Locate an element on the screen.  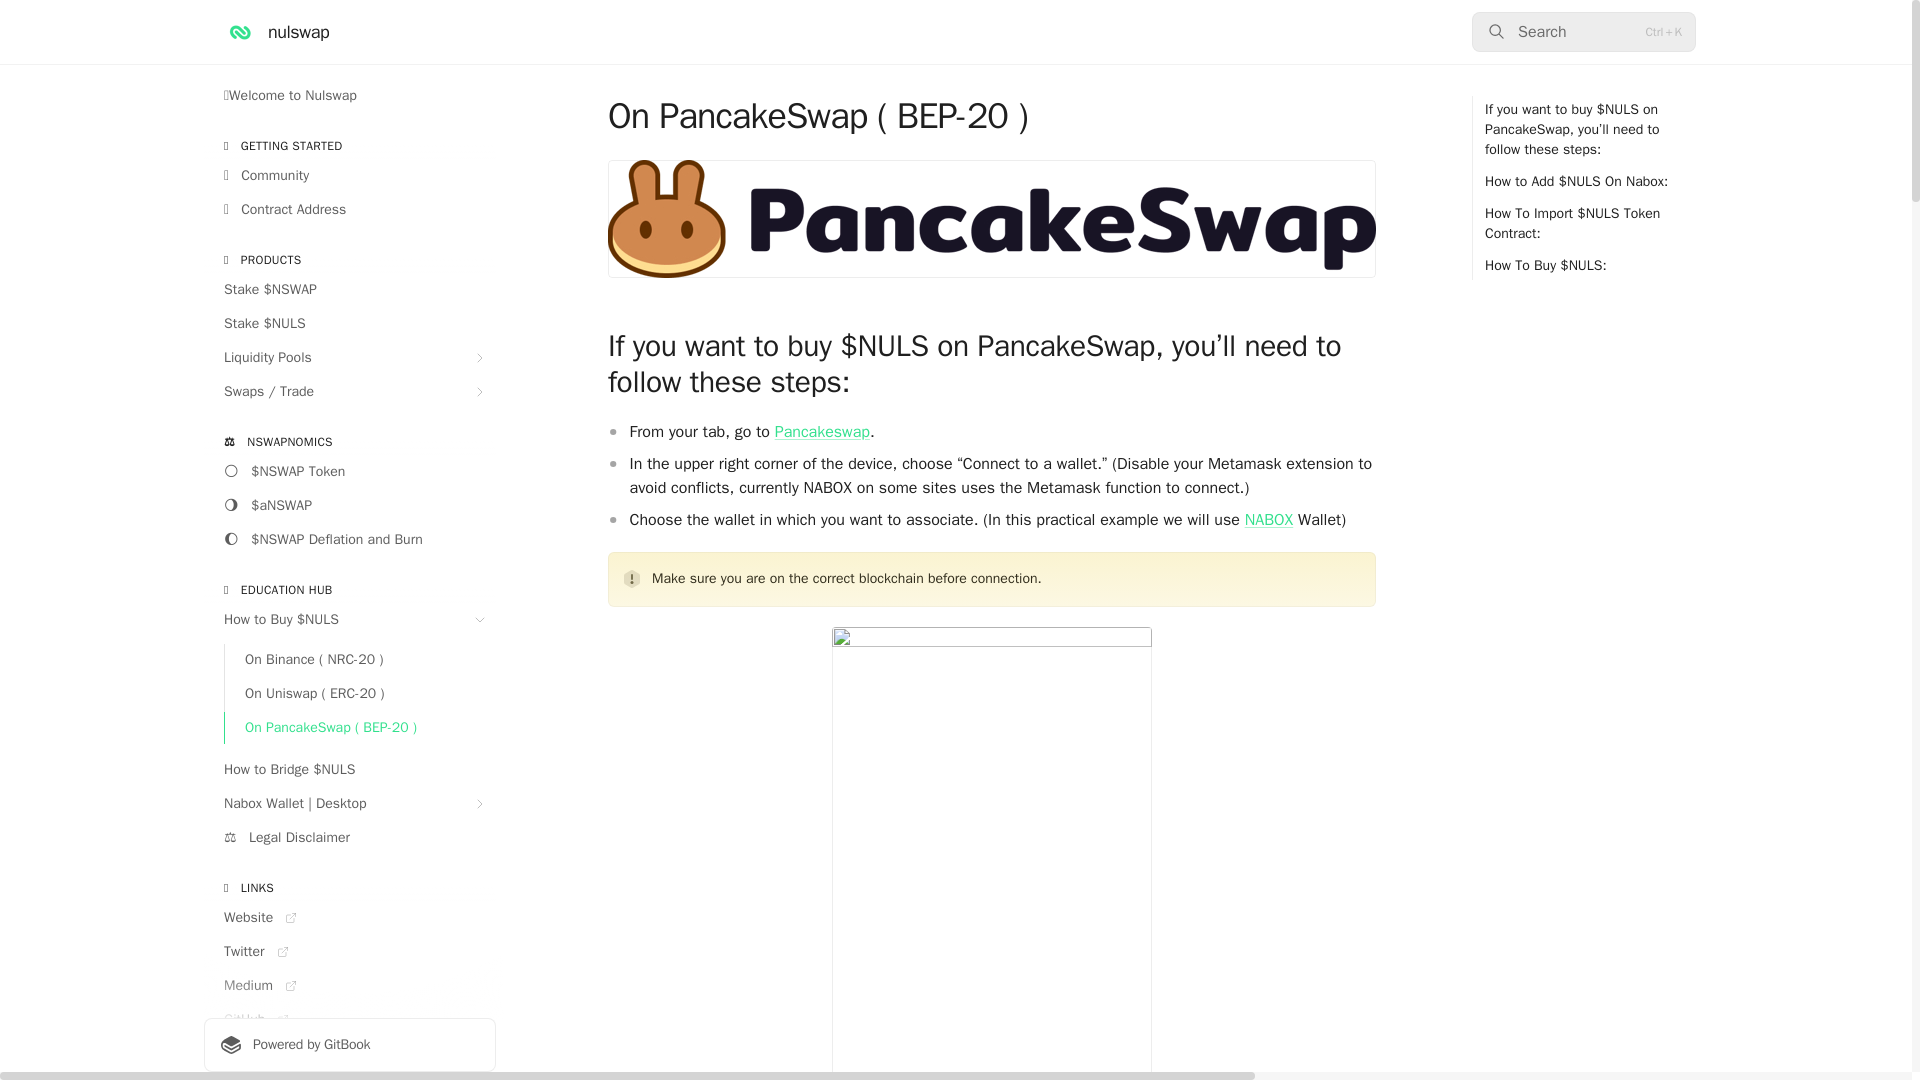
Pancakeswap is located at coordinates (822, 432).